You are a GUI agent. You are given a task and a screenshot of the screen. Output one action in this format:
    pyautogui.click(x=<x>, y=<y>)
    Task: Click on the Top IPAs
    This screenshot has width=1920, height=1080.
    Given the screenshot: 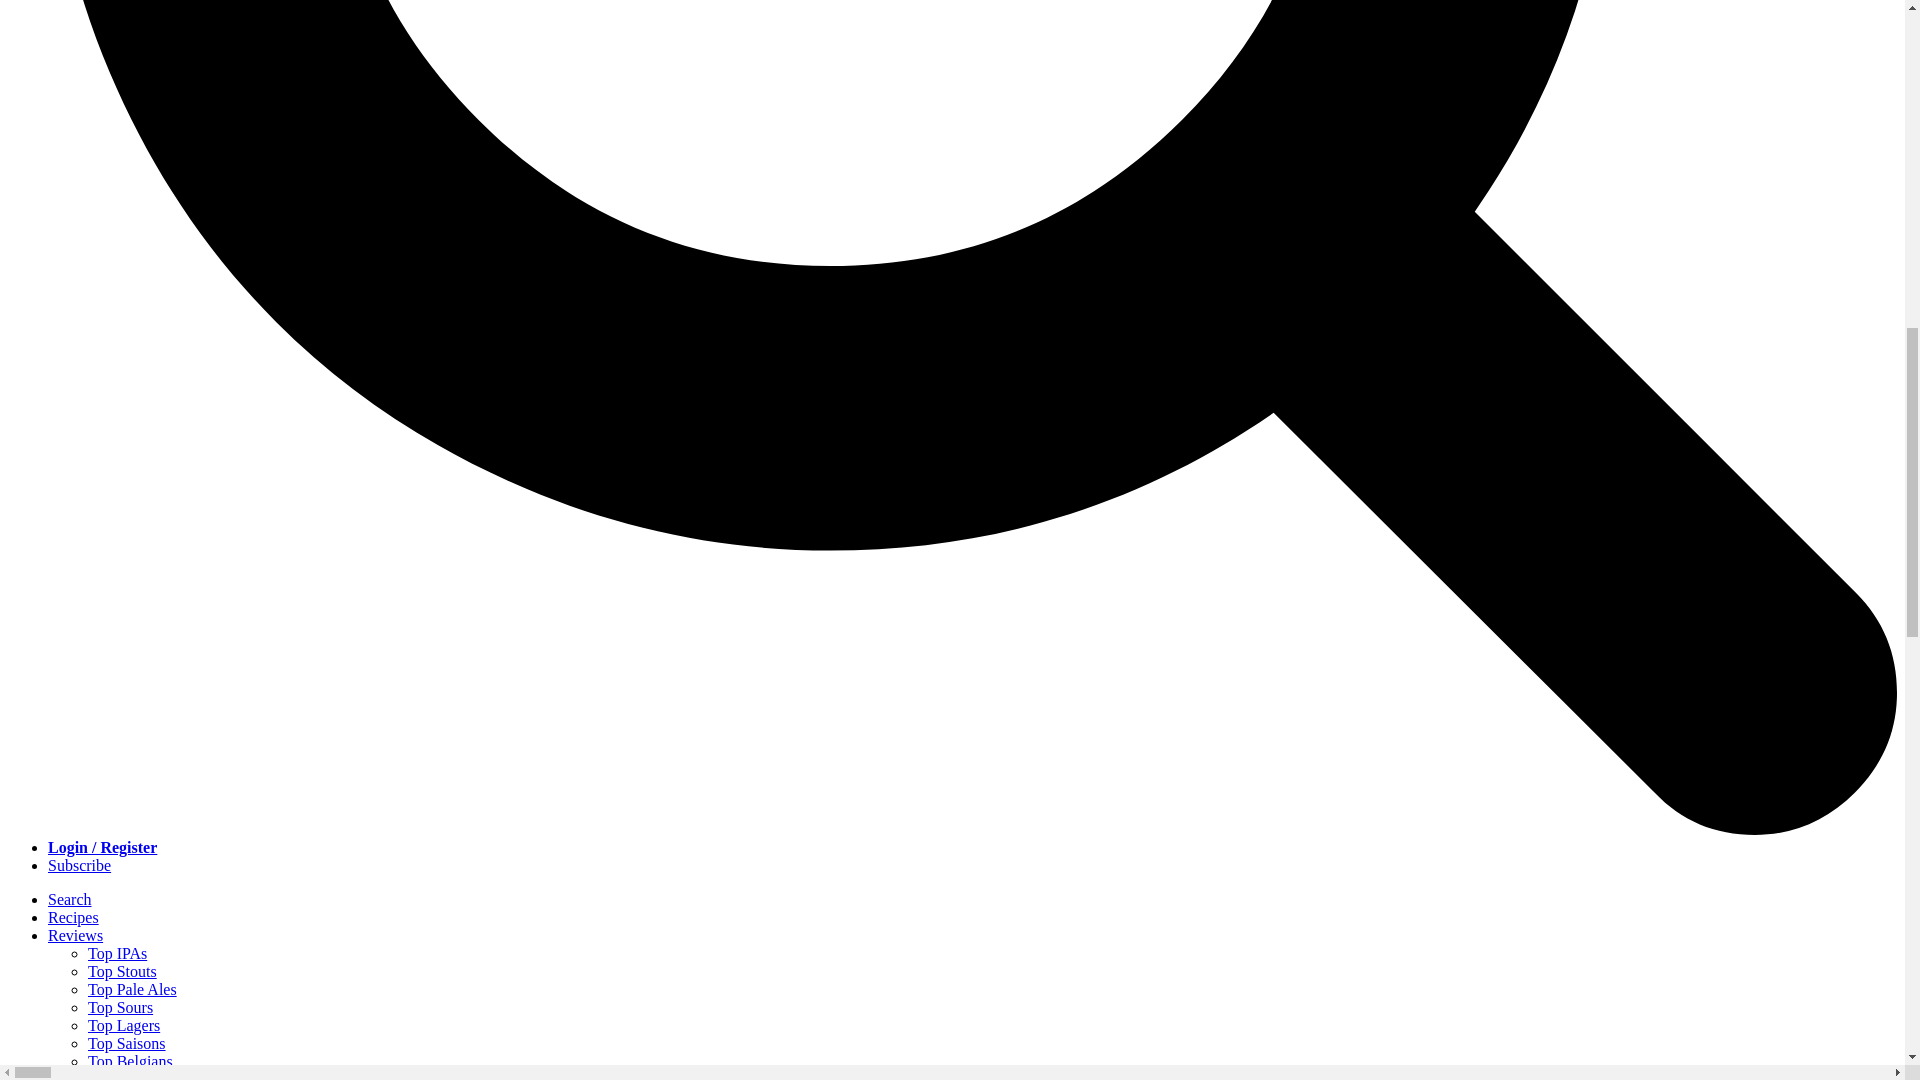 What is the action you would take?
    pyautogui.click(x=118, y=954)
    